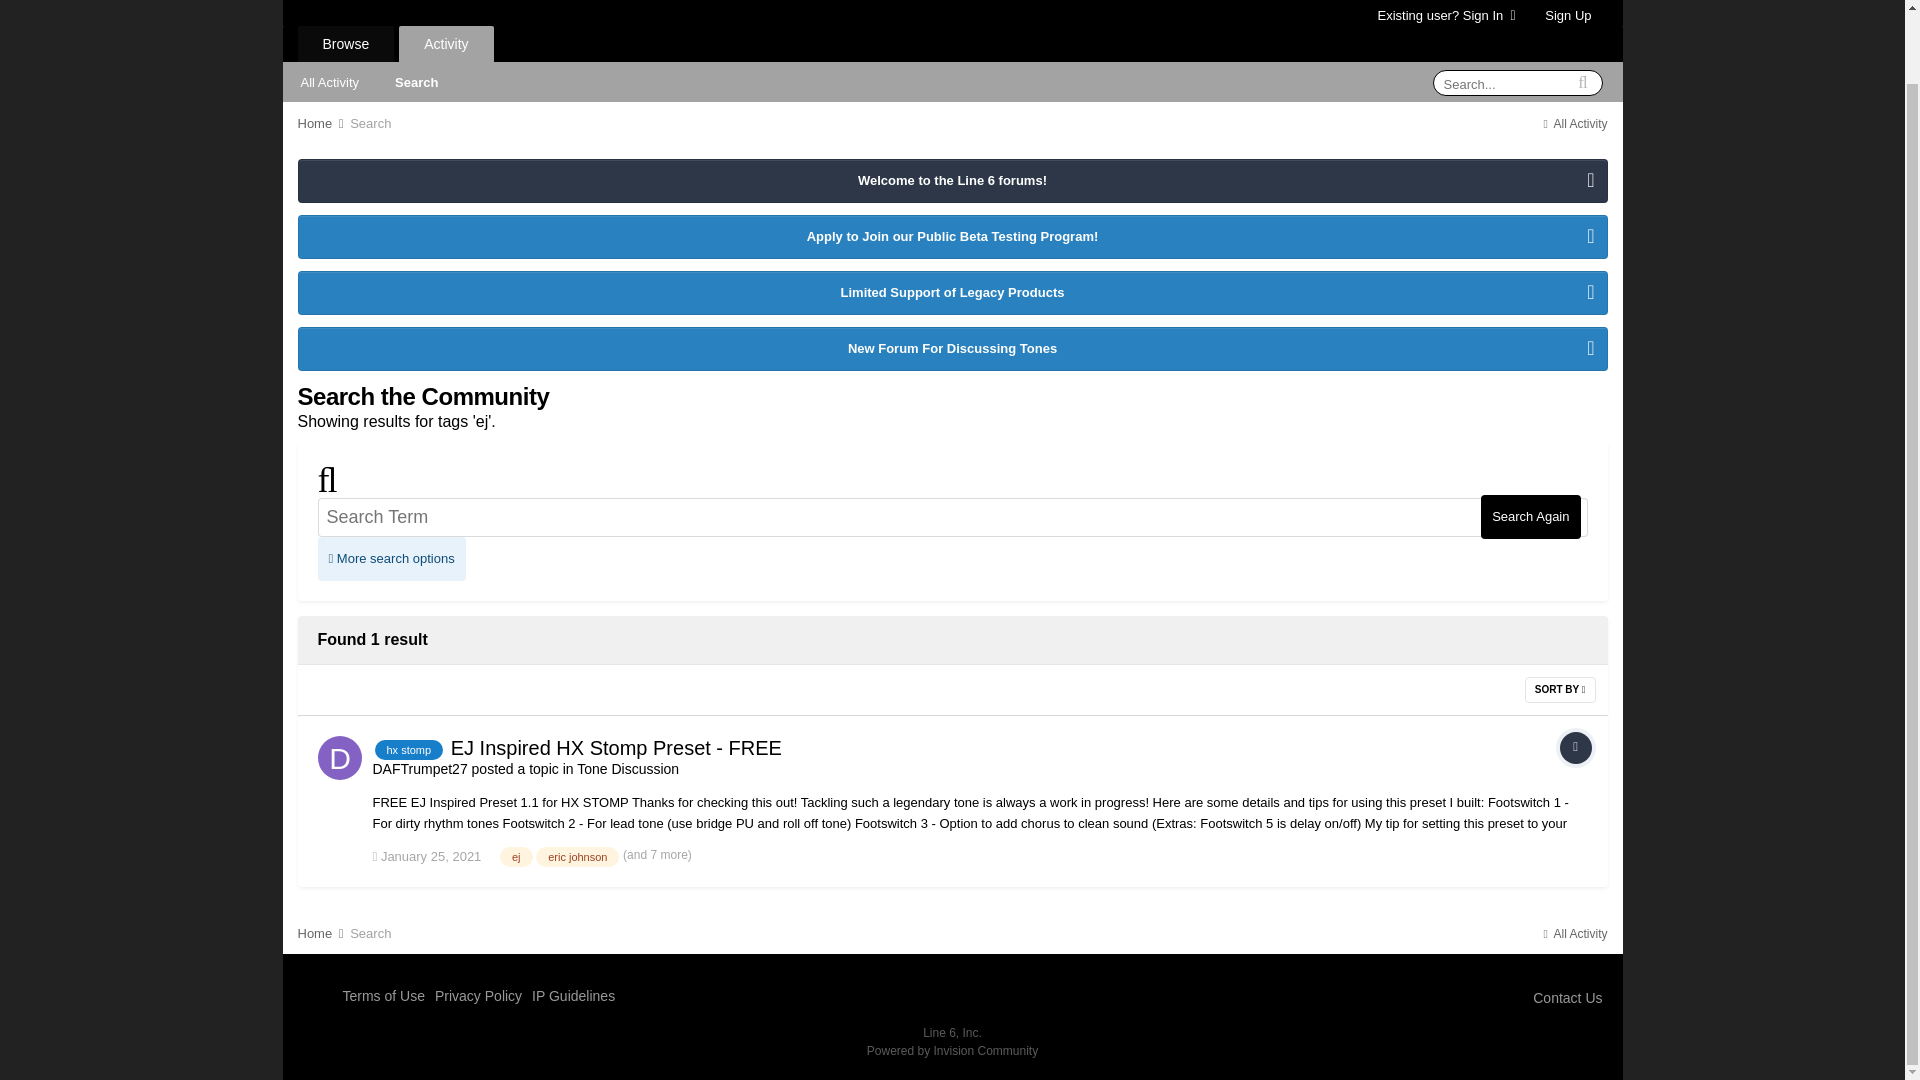  Describe the element at coordinates (419, 768) in the screenshot. I see `Go to DAFTrumpet27's profile` at that location.